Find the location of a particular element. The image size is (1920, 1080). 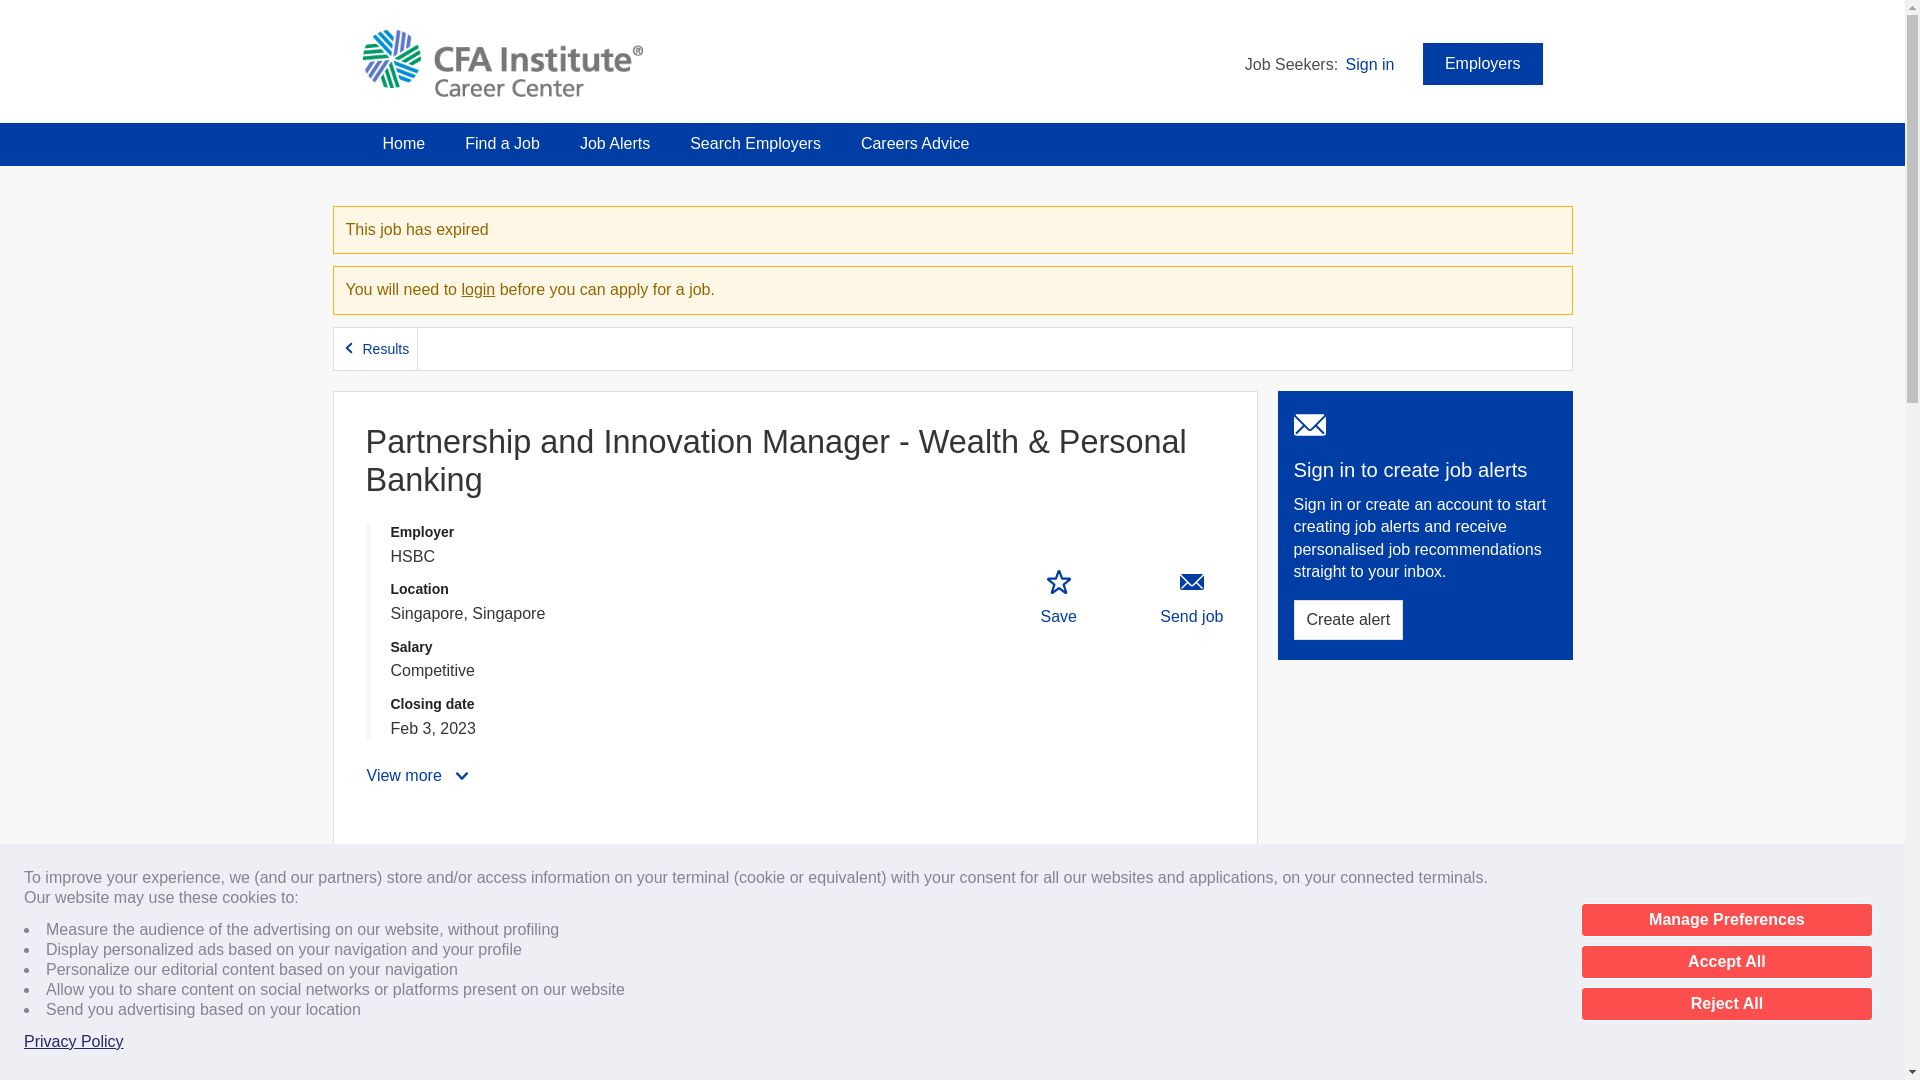

Results is located at coordinates (376, 350).